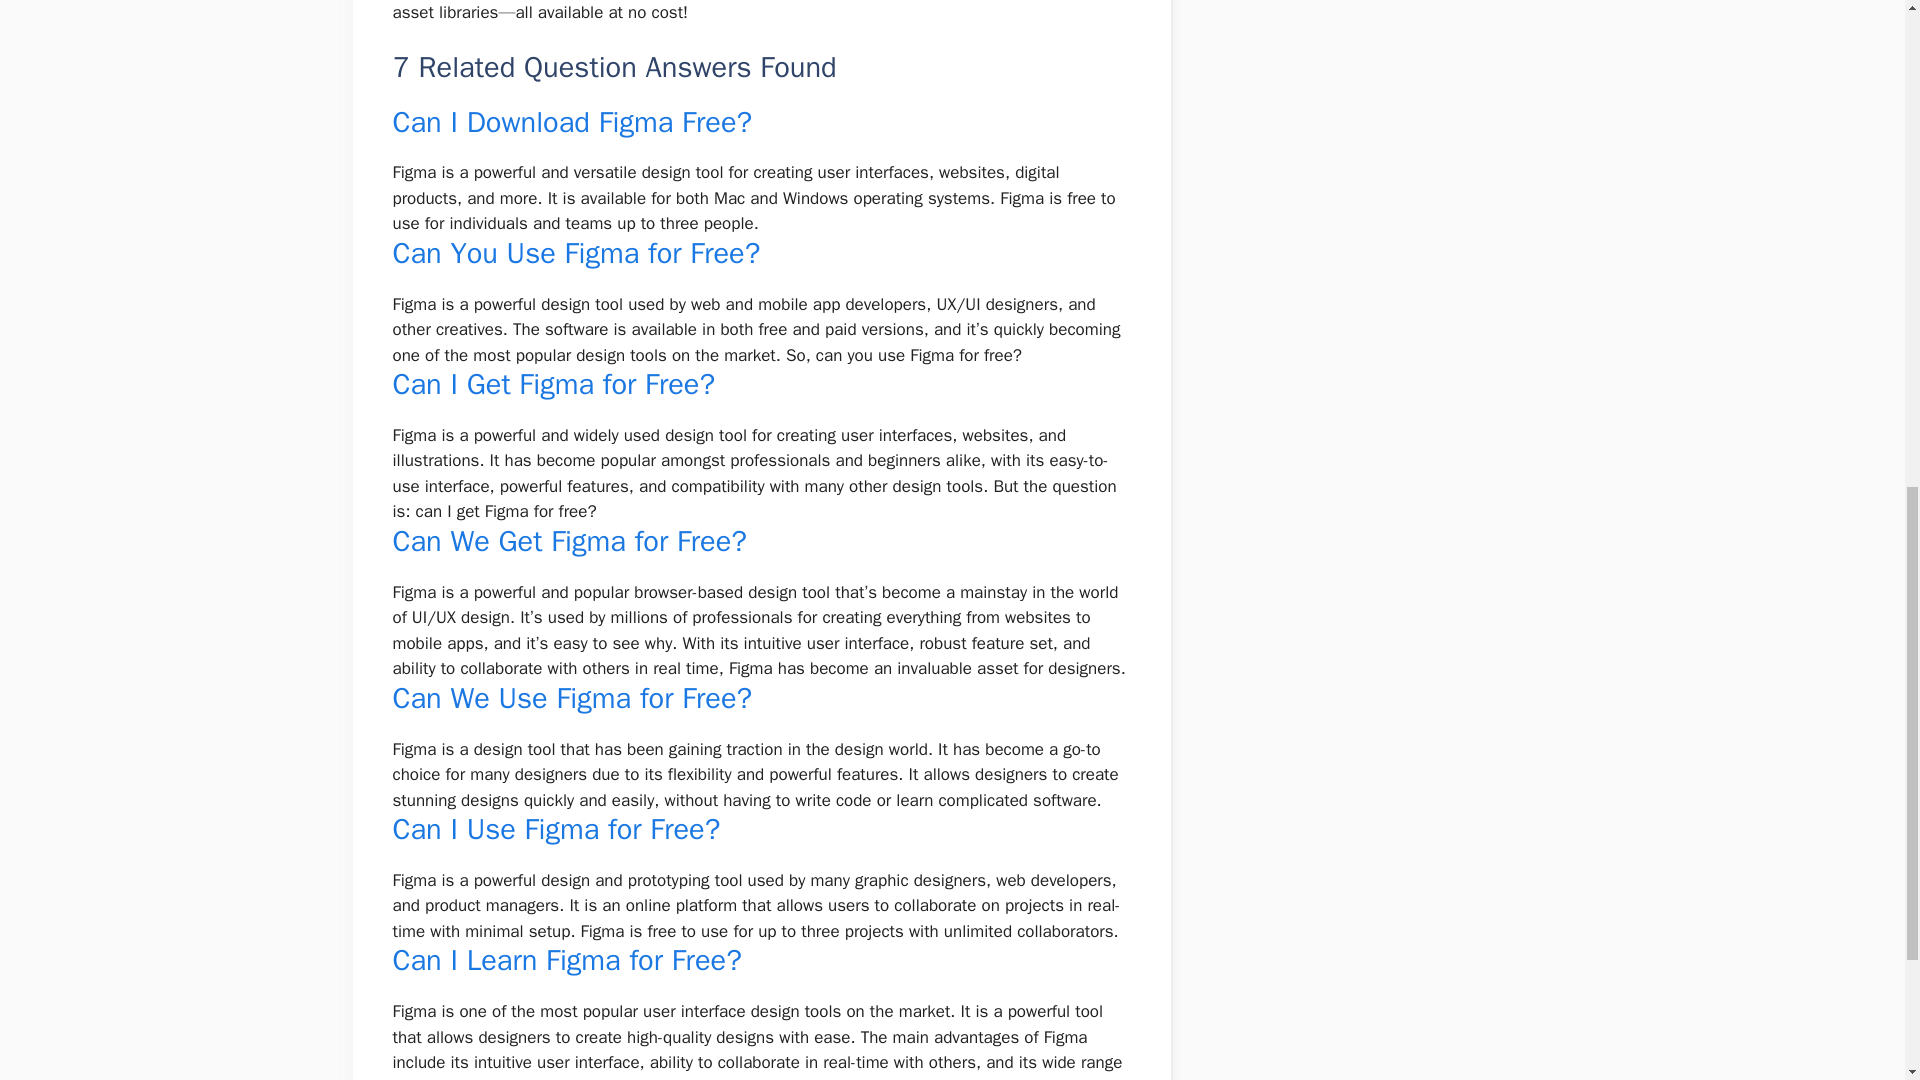 The height and width of the screenshot is (1080, 1920). What do you see at coordinates (576, 254) in the screenshot?
I see `Can You Use Figma for Free?` at bounding box center [576, 254].